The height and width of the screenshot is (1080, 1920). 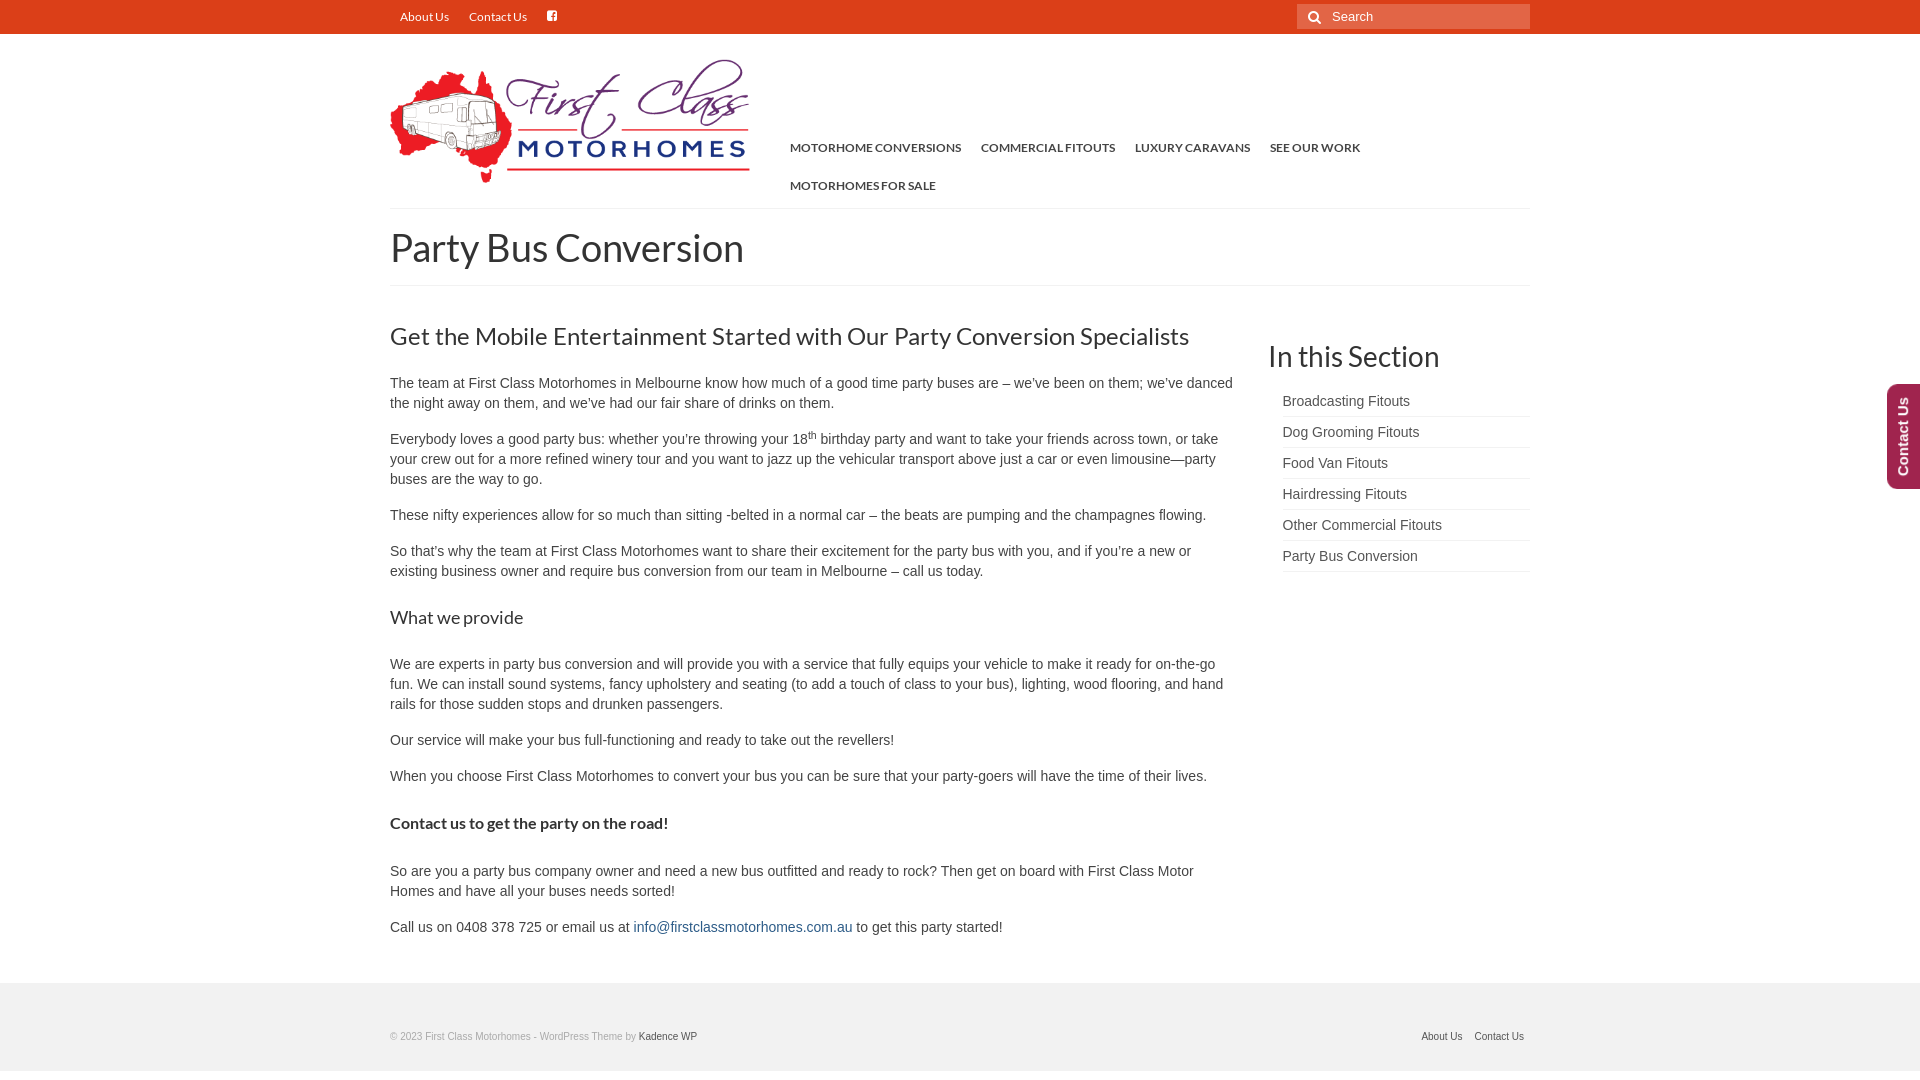 I want to click on Broadcasting Fitouts, so click(x=1346, y=401).